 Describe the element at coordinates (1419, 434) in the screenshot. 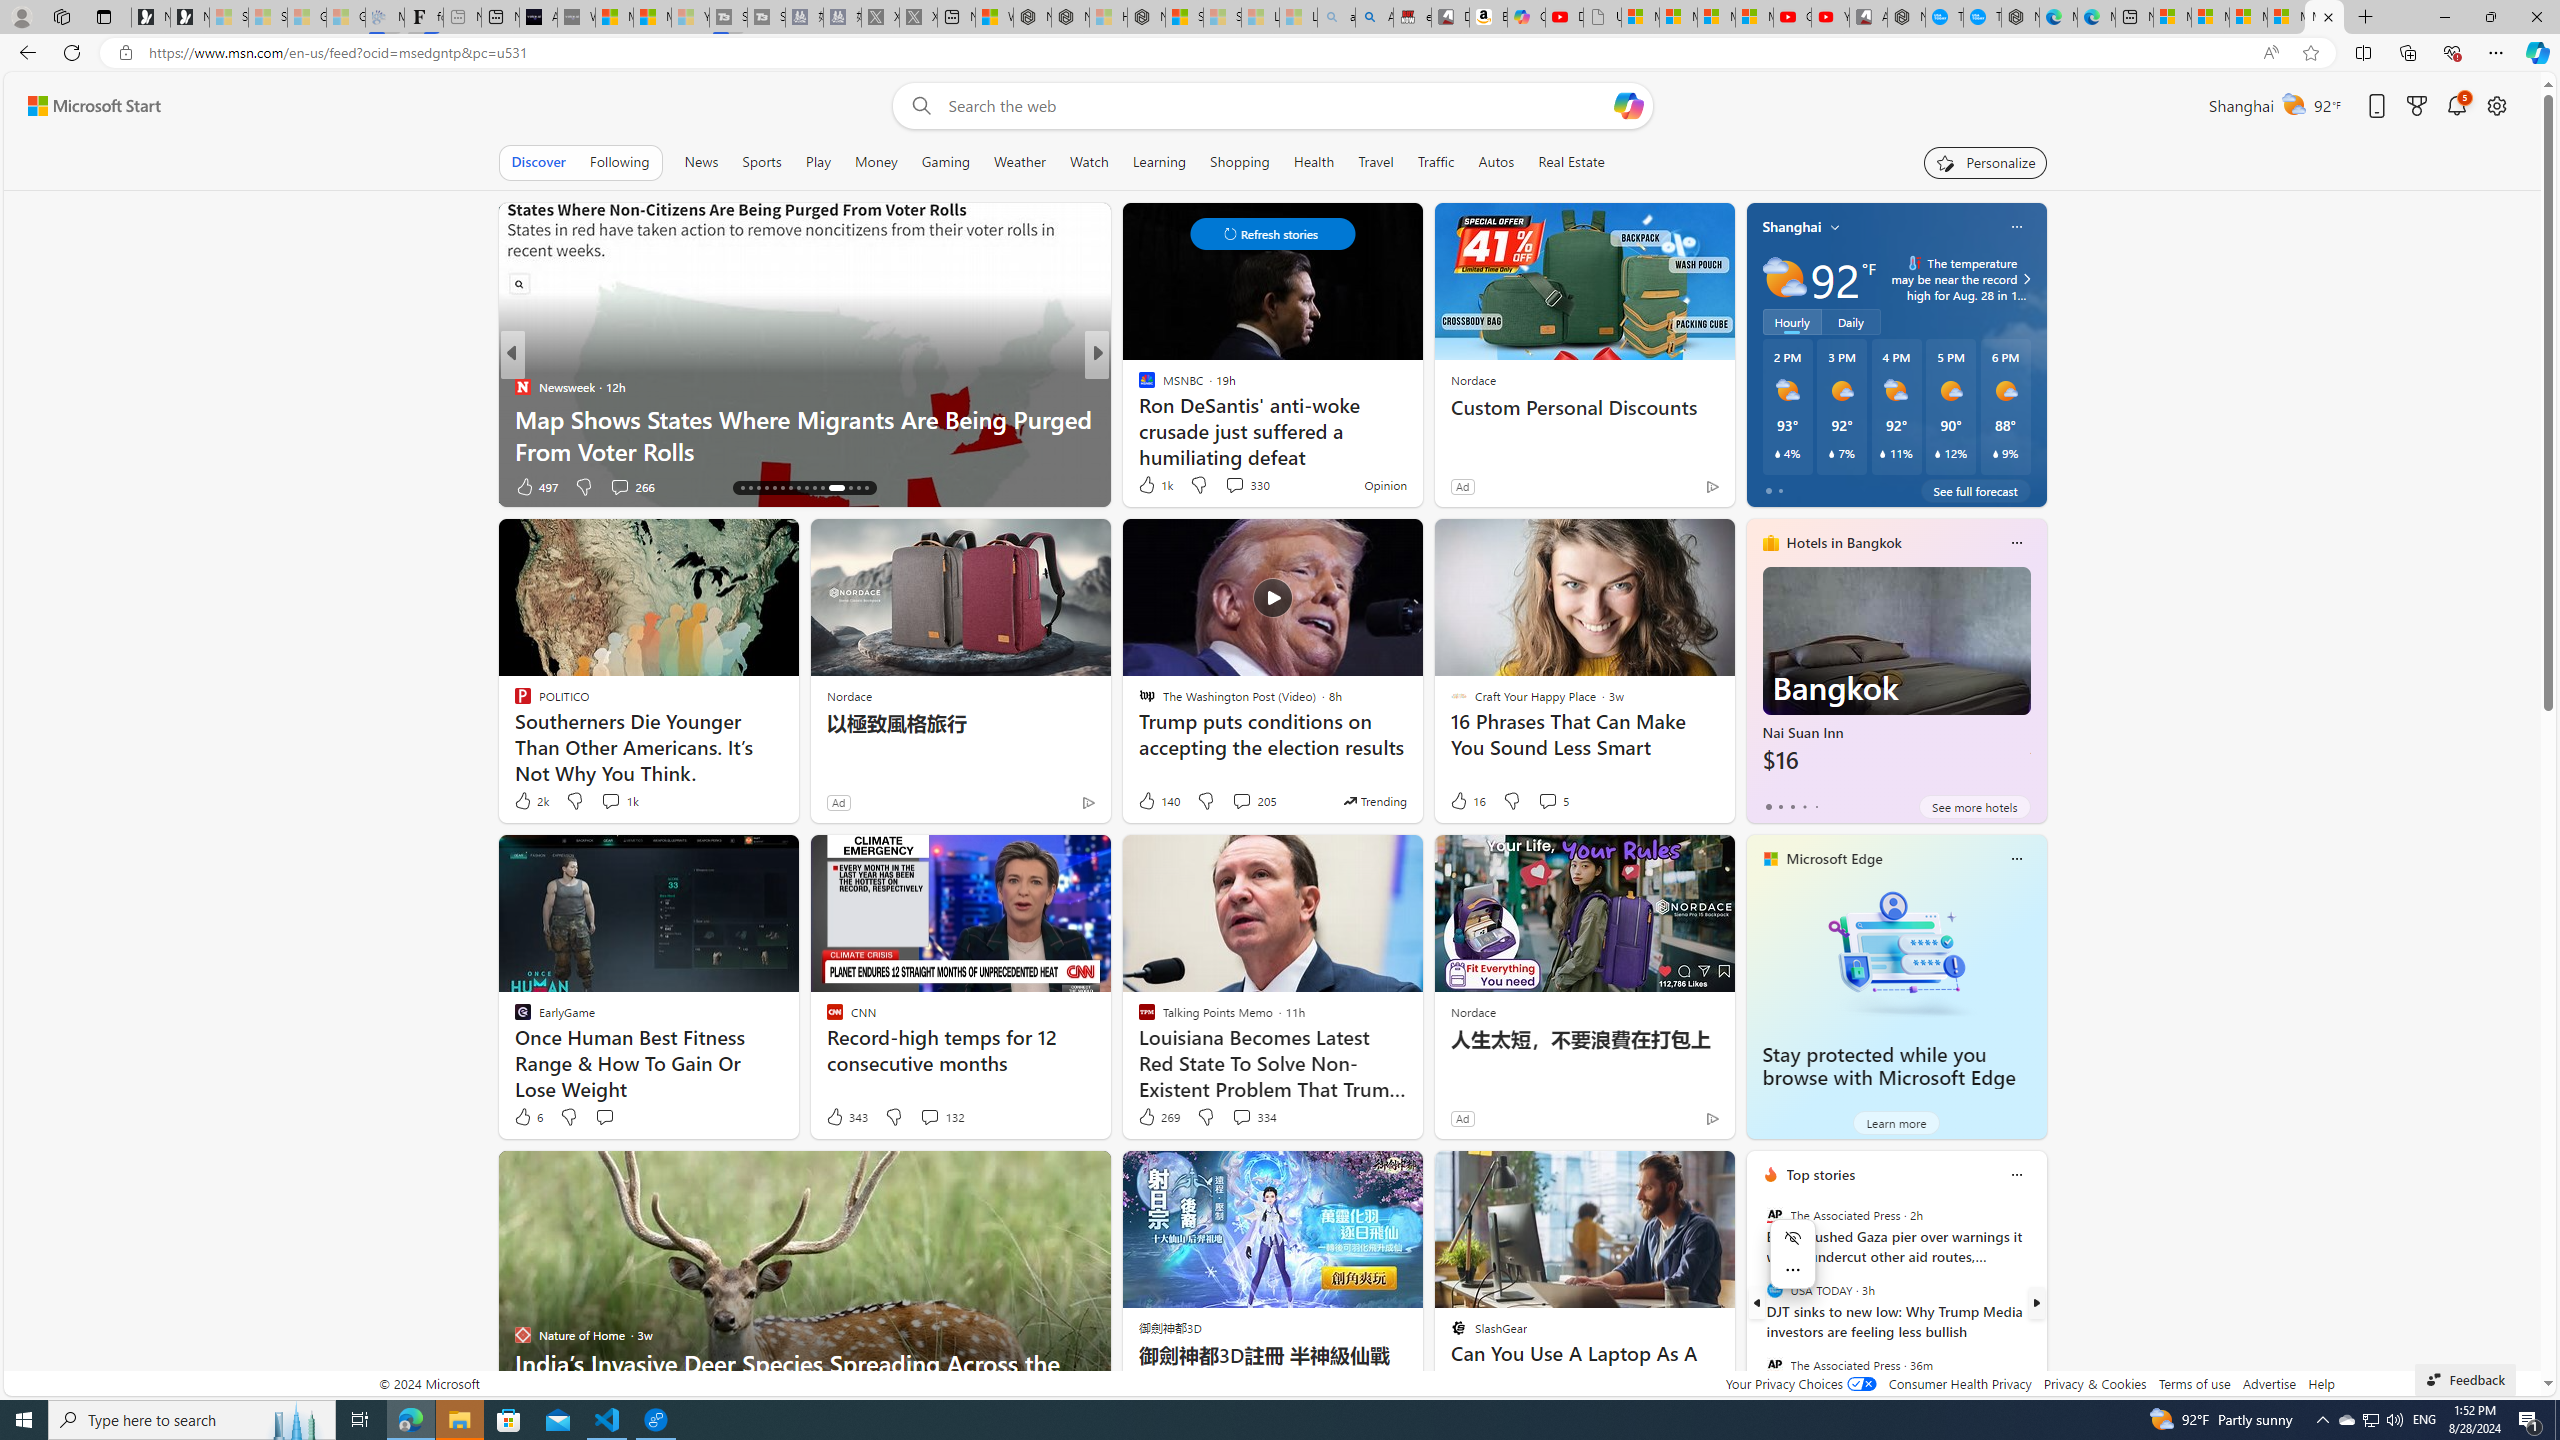

I see `Dangerous heat to head to Northeast after slamming Midwest` at that location.